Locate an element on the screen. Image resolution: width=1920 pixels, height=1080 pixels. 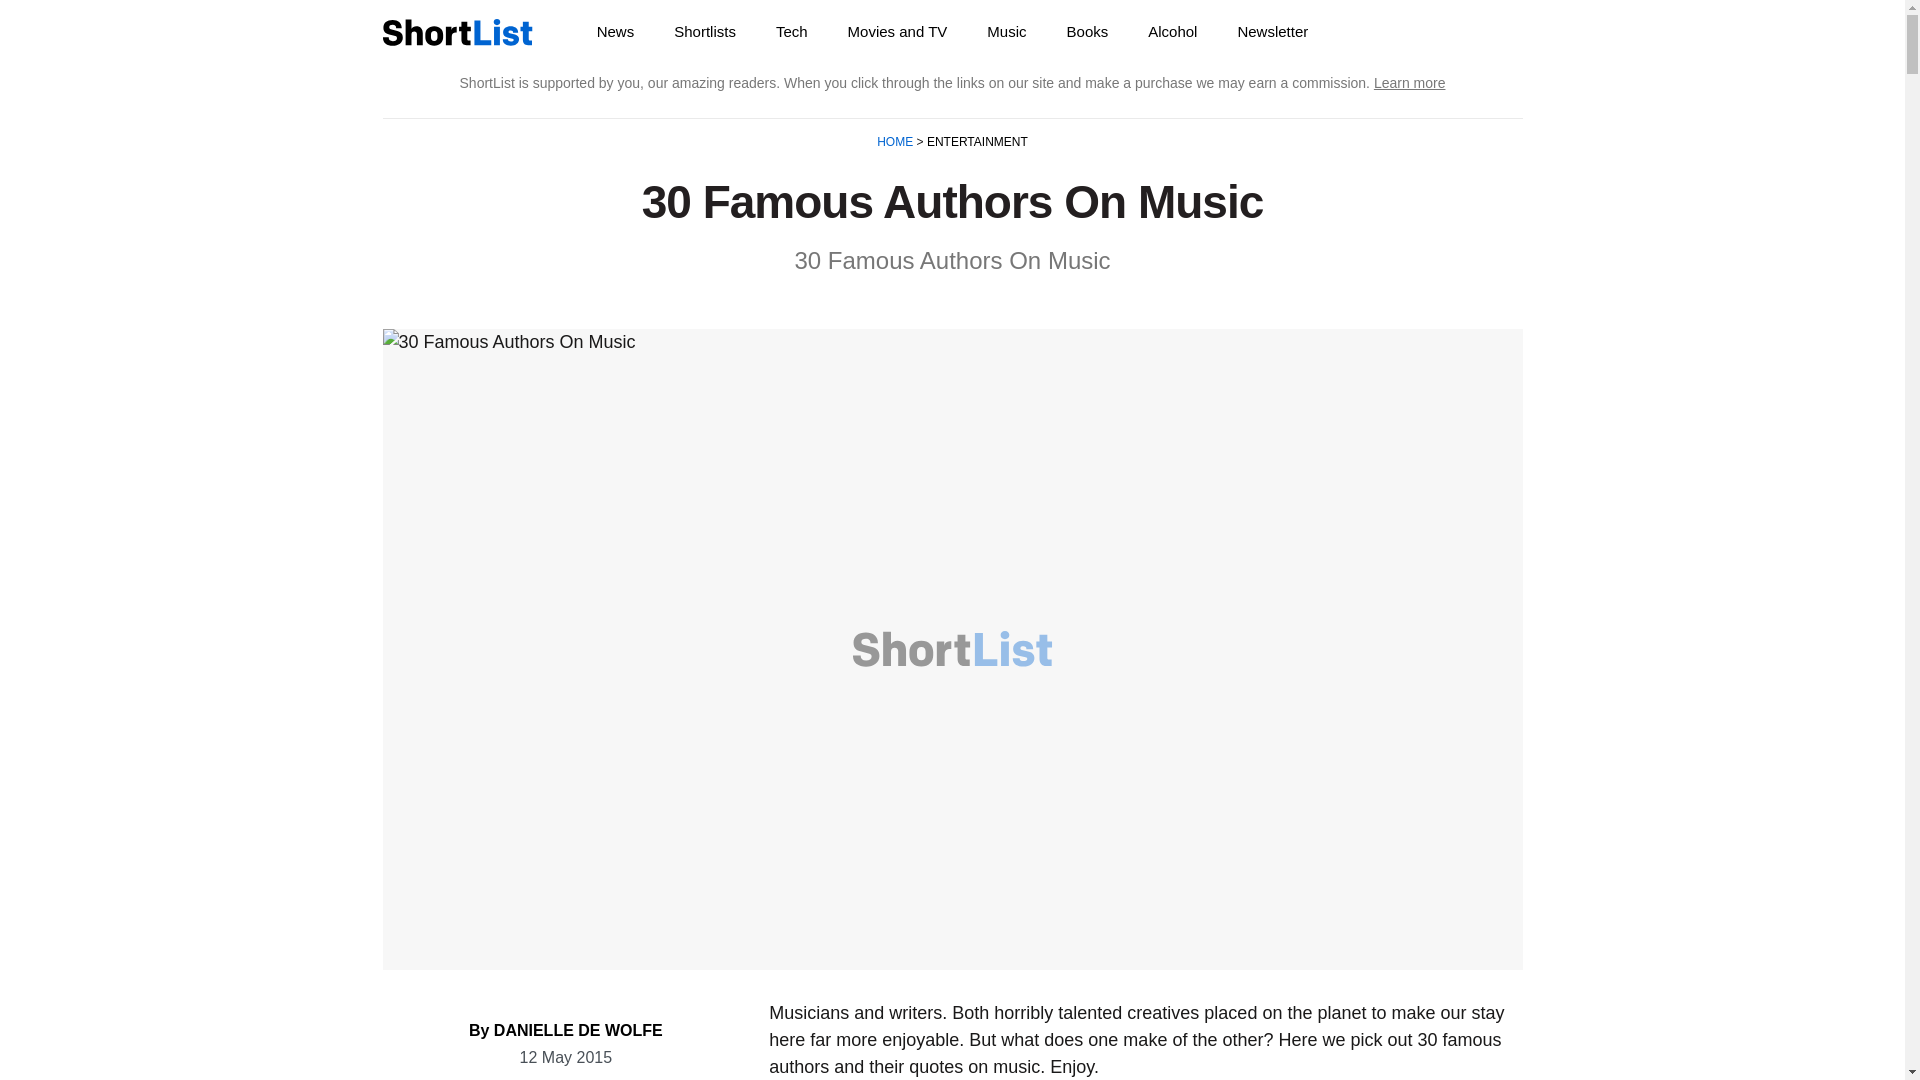
Books is located at coordinates (1087, 31).